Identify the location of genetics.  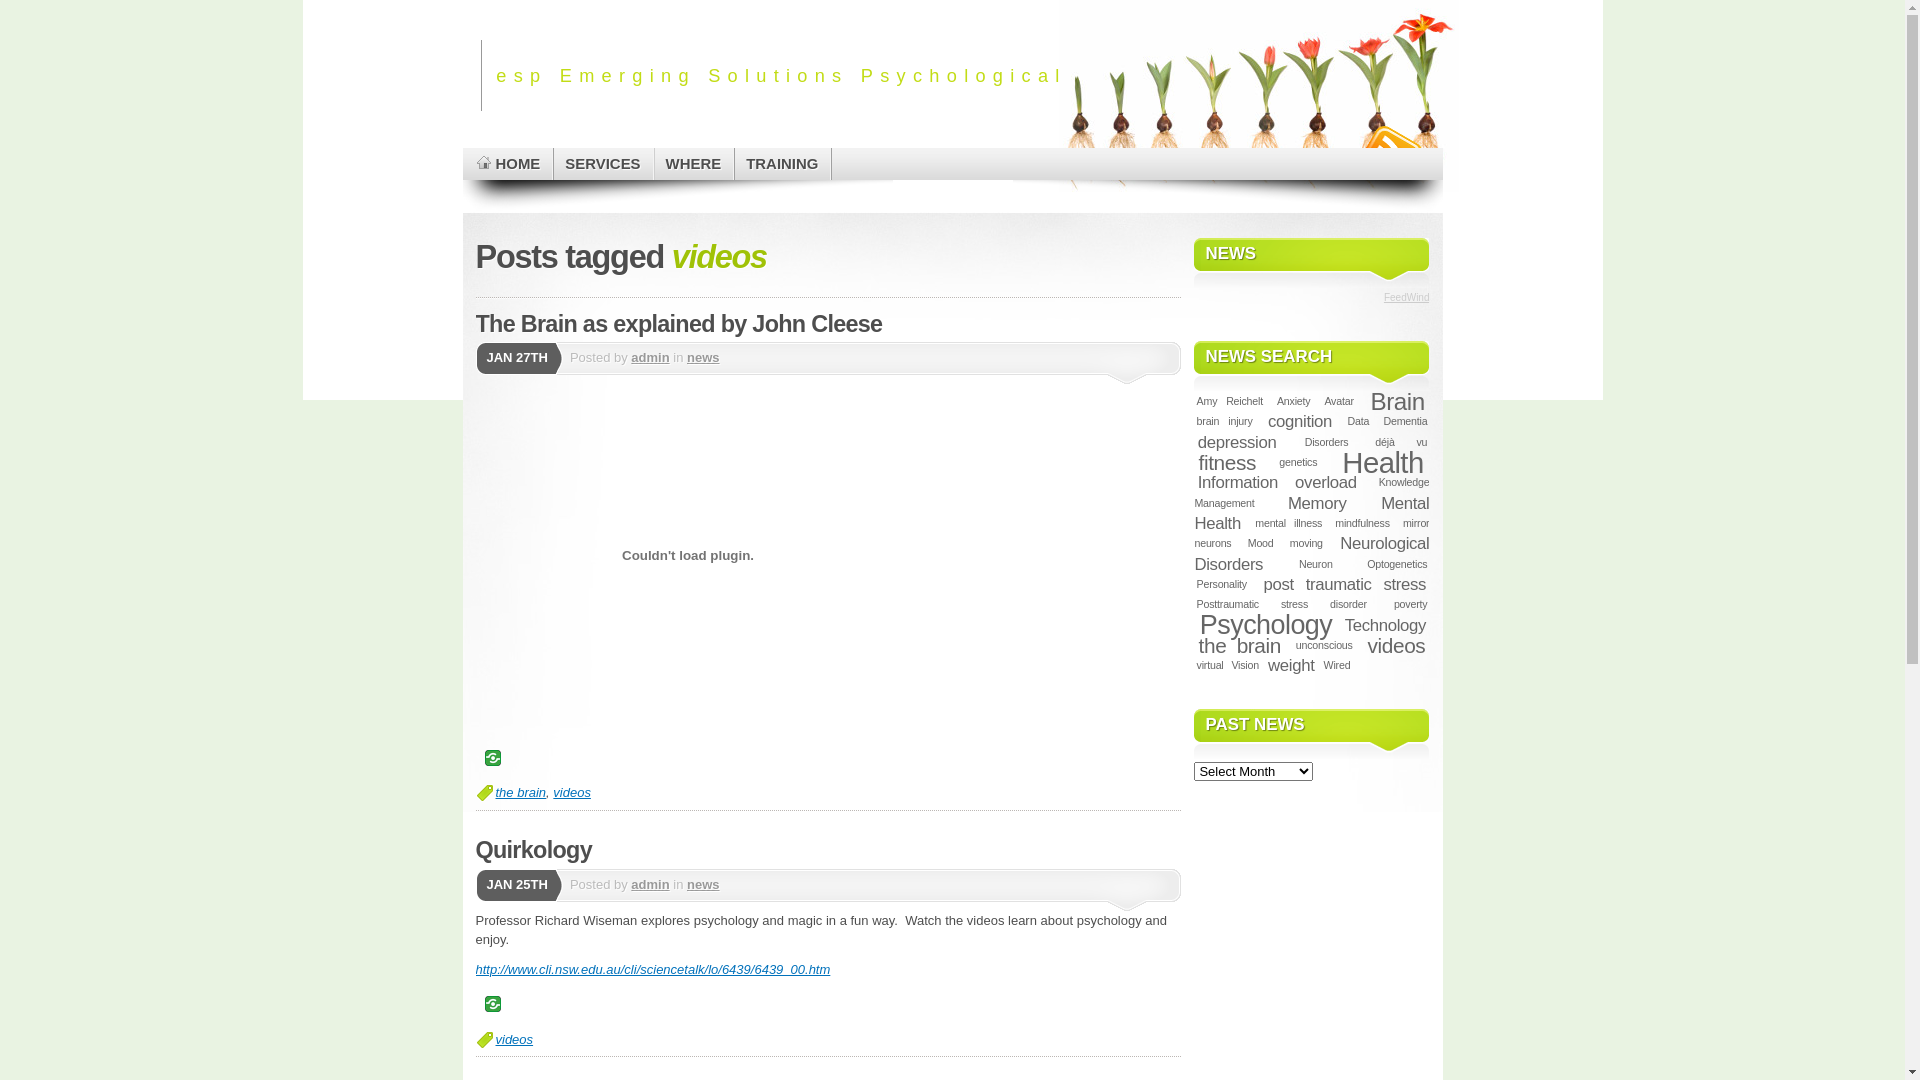
(1298, 462).